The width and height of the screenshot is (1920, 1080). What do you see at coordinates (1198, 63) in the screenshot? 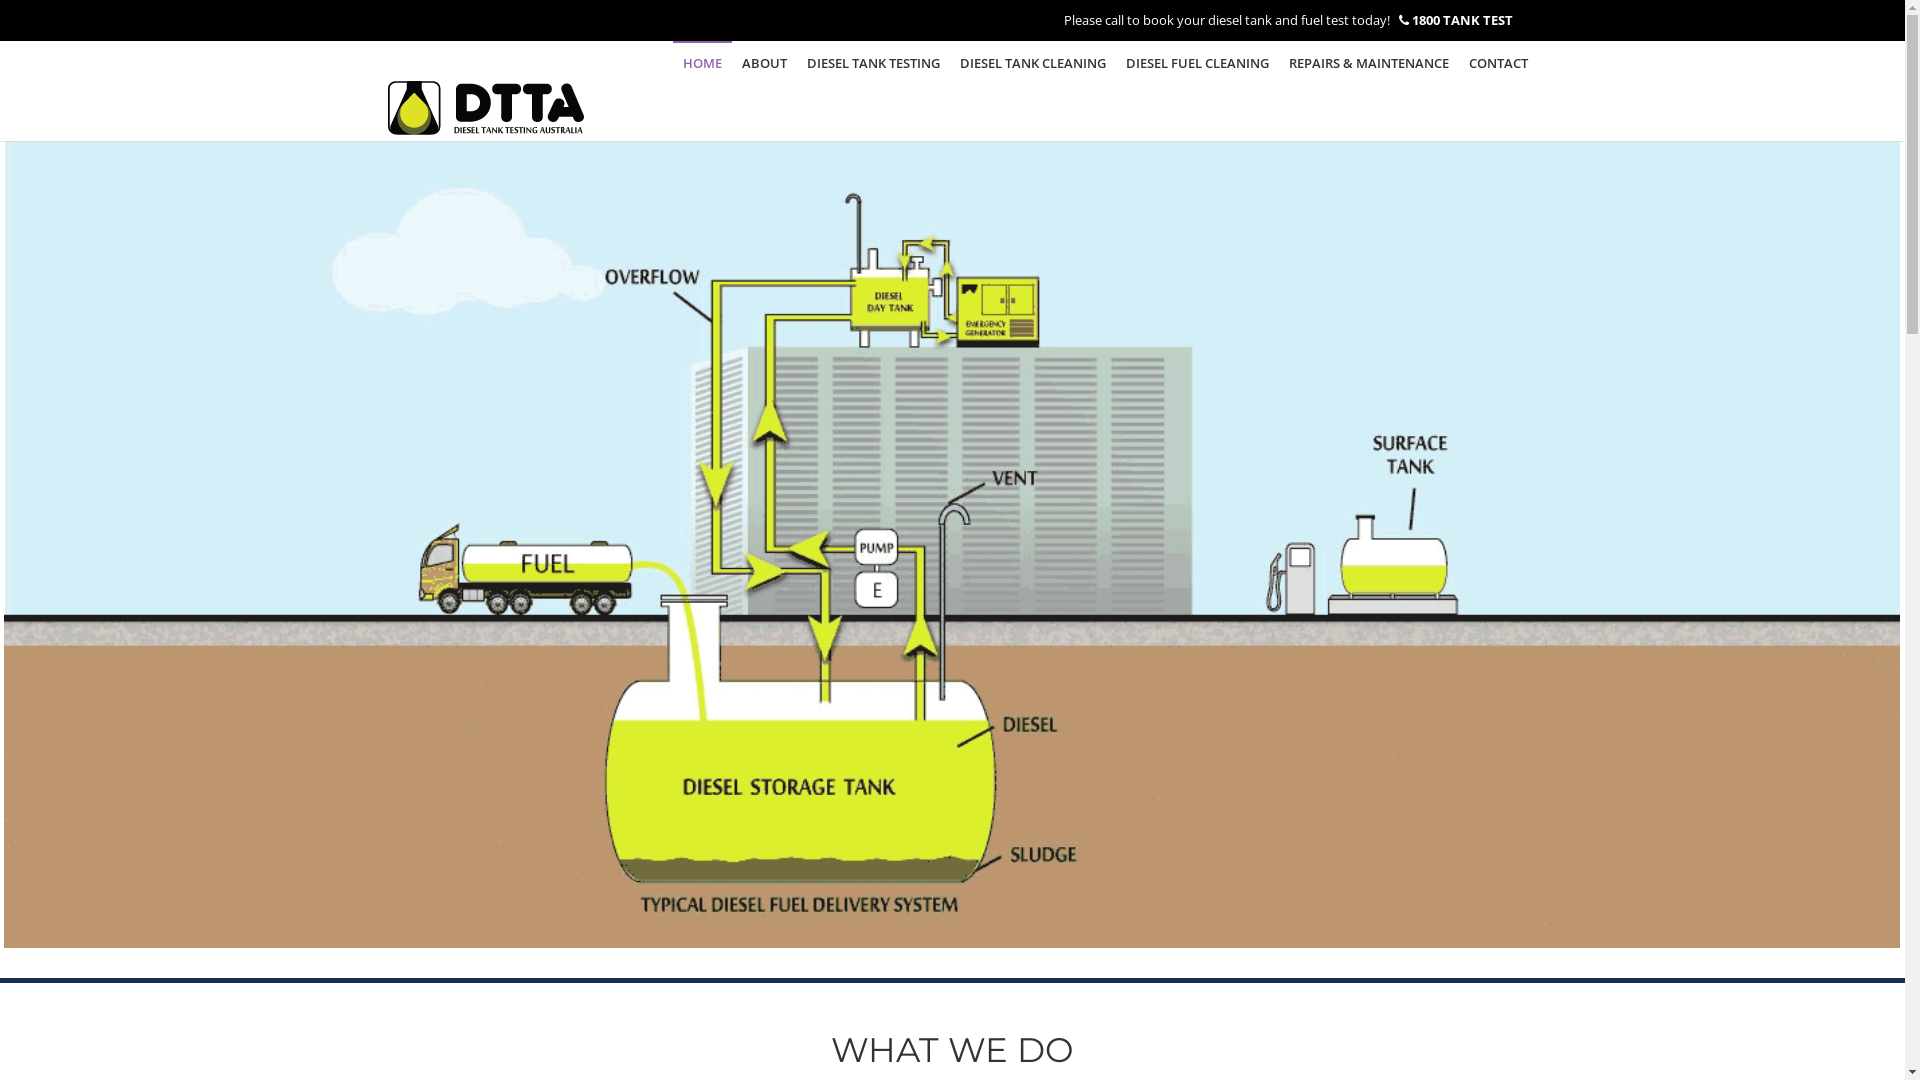
I see `DIESEL FUEL CLEANING` at bounding box center [1198, 63].